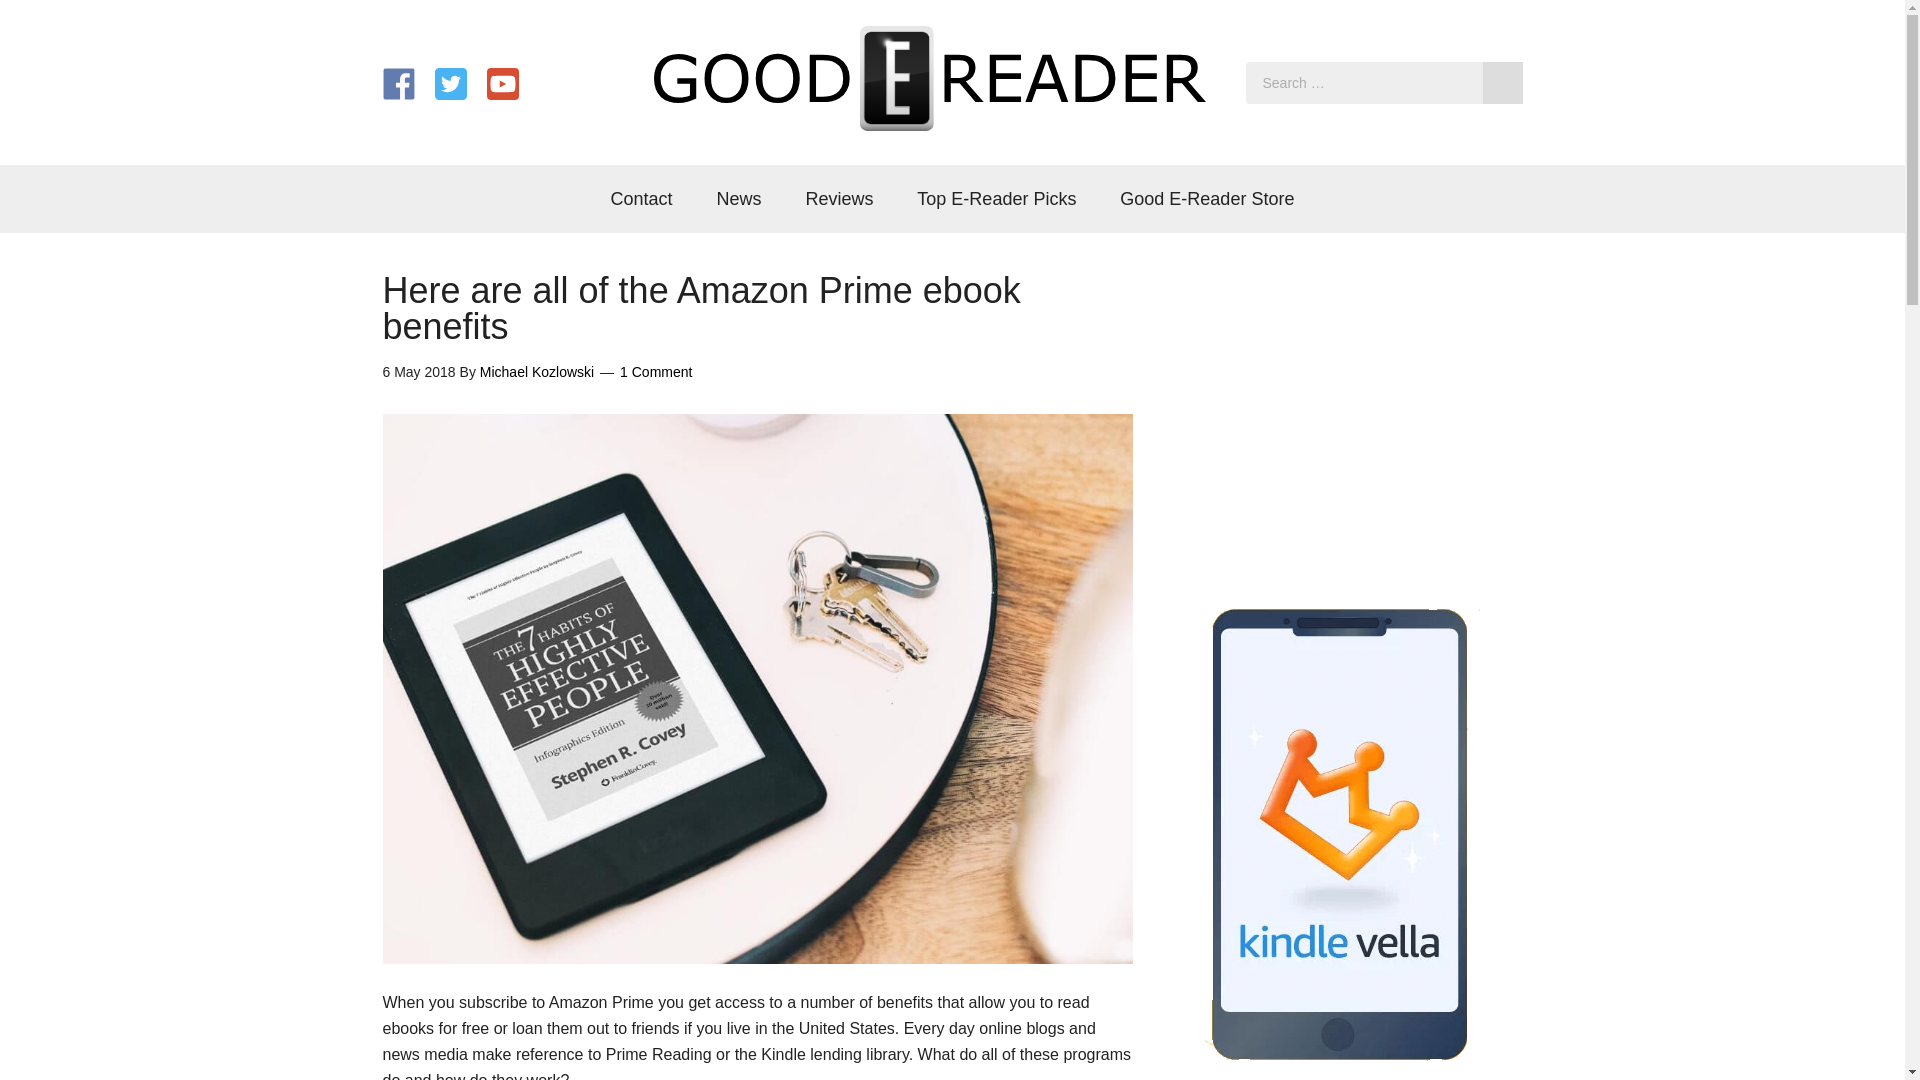 Image resolution: width=1920 pixels, height=1080 pixels. I want to click on Reviews, so click(838, 199).